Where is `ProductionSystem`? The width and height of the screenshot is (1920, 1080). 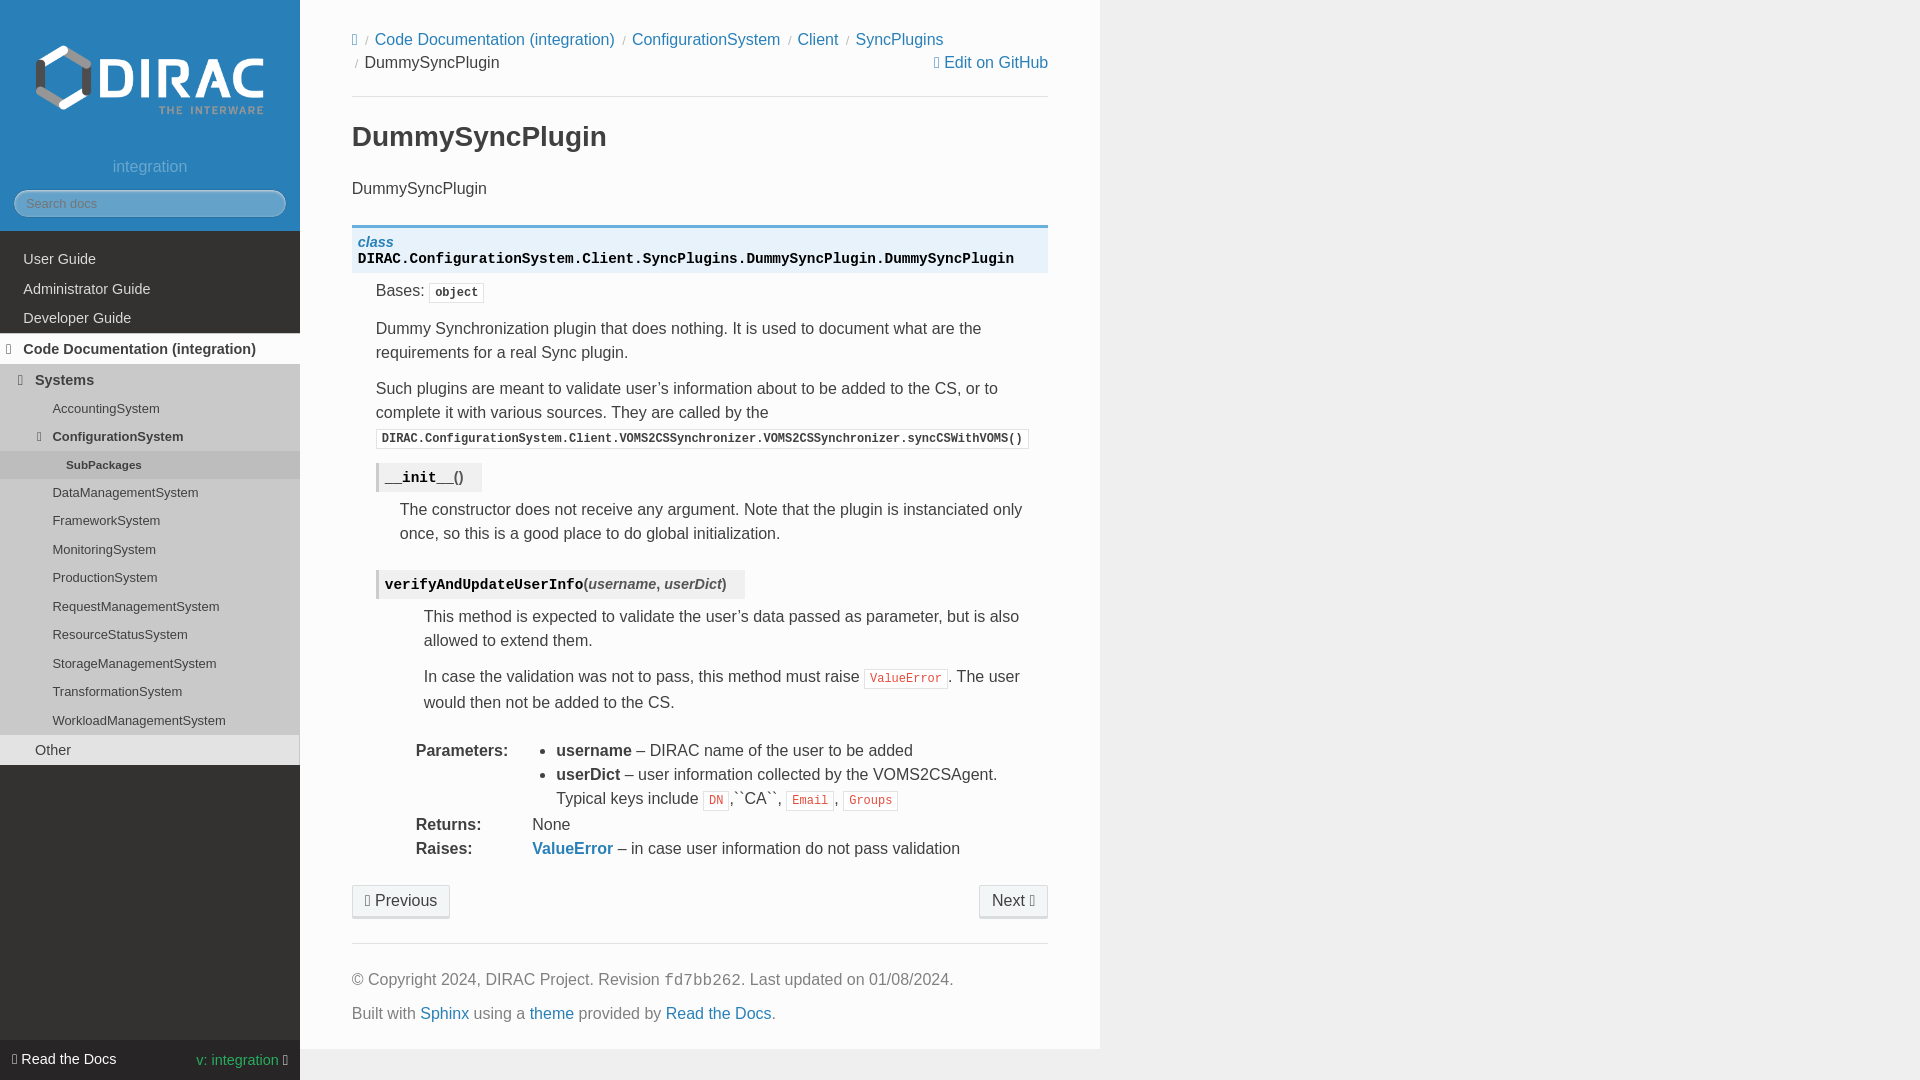 ProductionSystem is located at coordinates (150, 577).